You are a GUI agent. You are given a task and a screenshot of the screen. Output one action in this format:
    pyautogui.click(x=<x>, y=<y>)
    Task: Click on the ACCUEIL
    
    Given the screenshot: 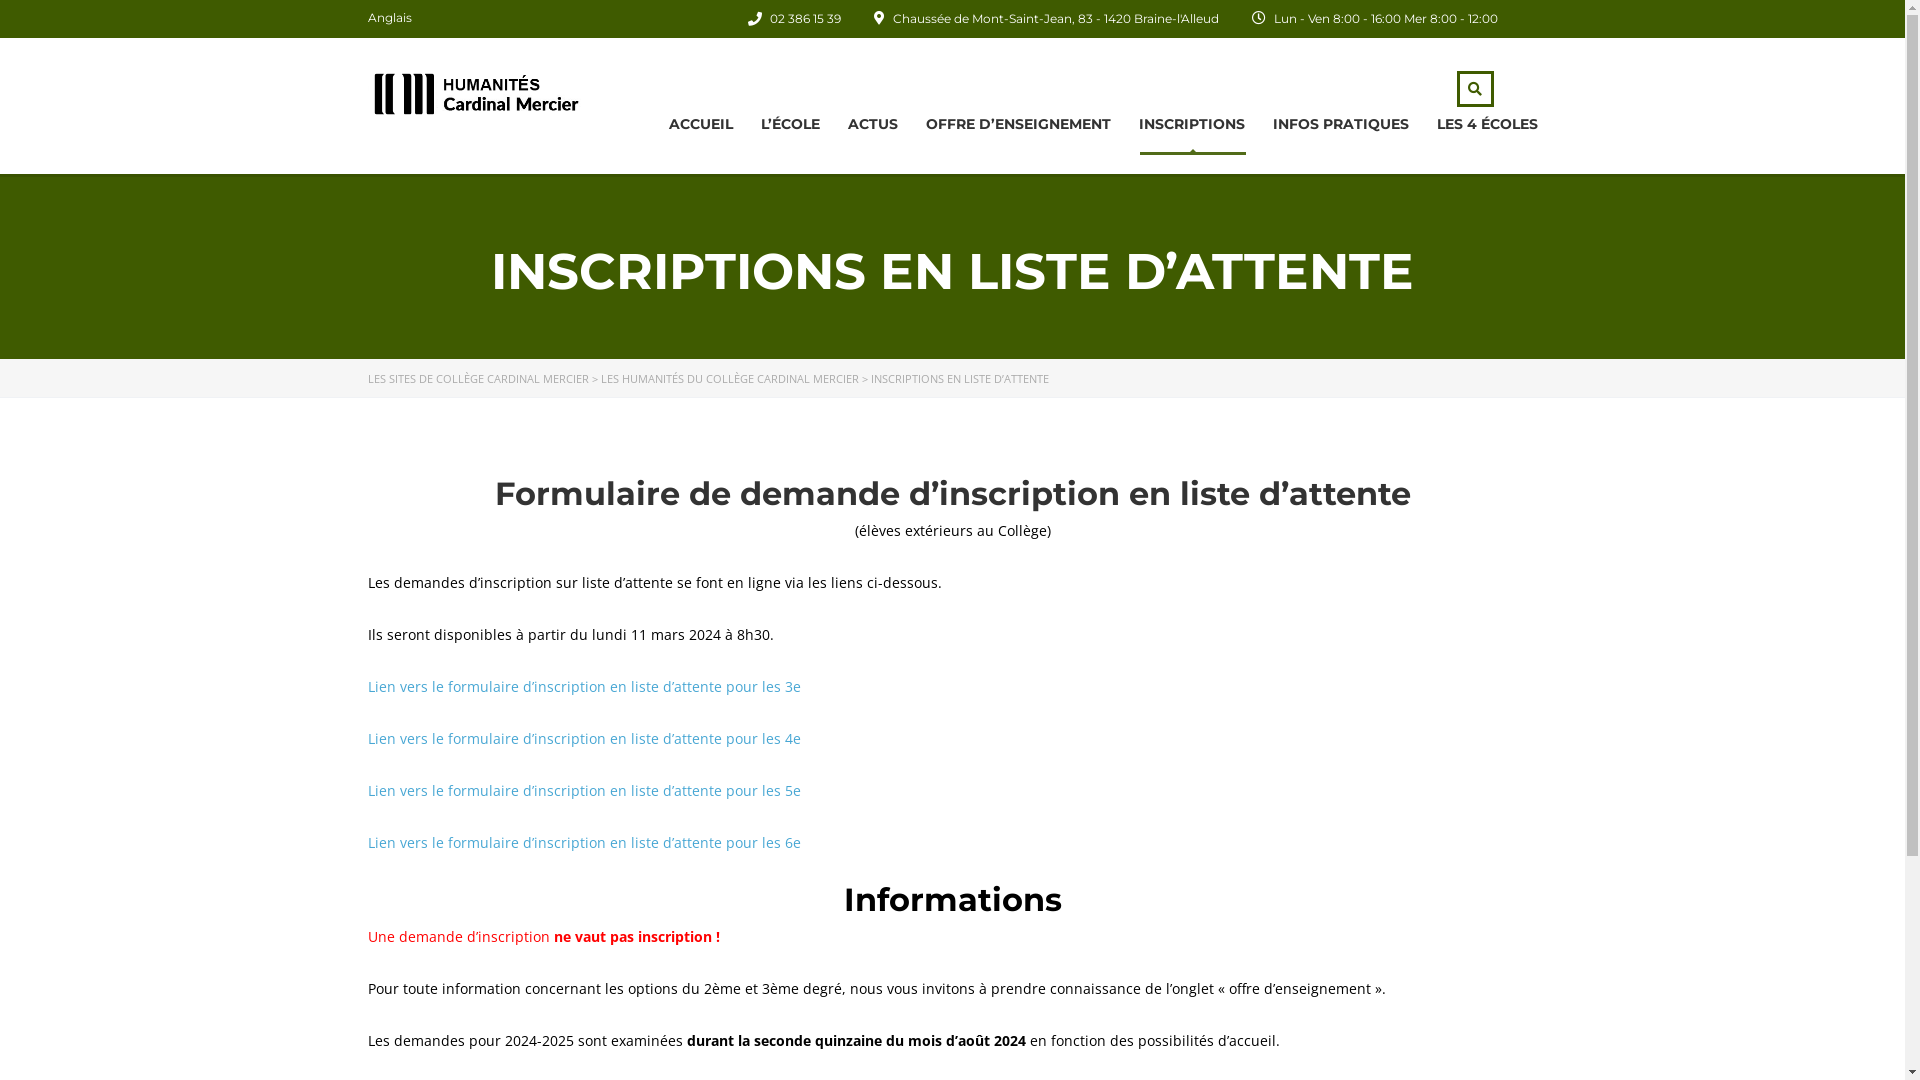 What is the action you would take?
    pyautogui.click(x=700, y=124)
    